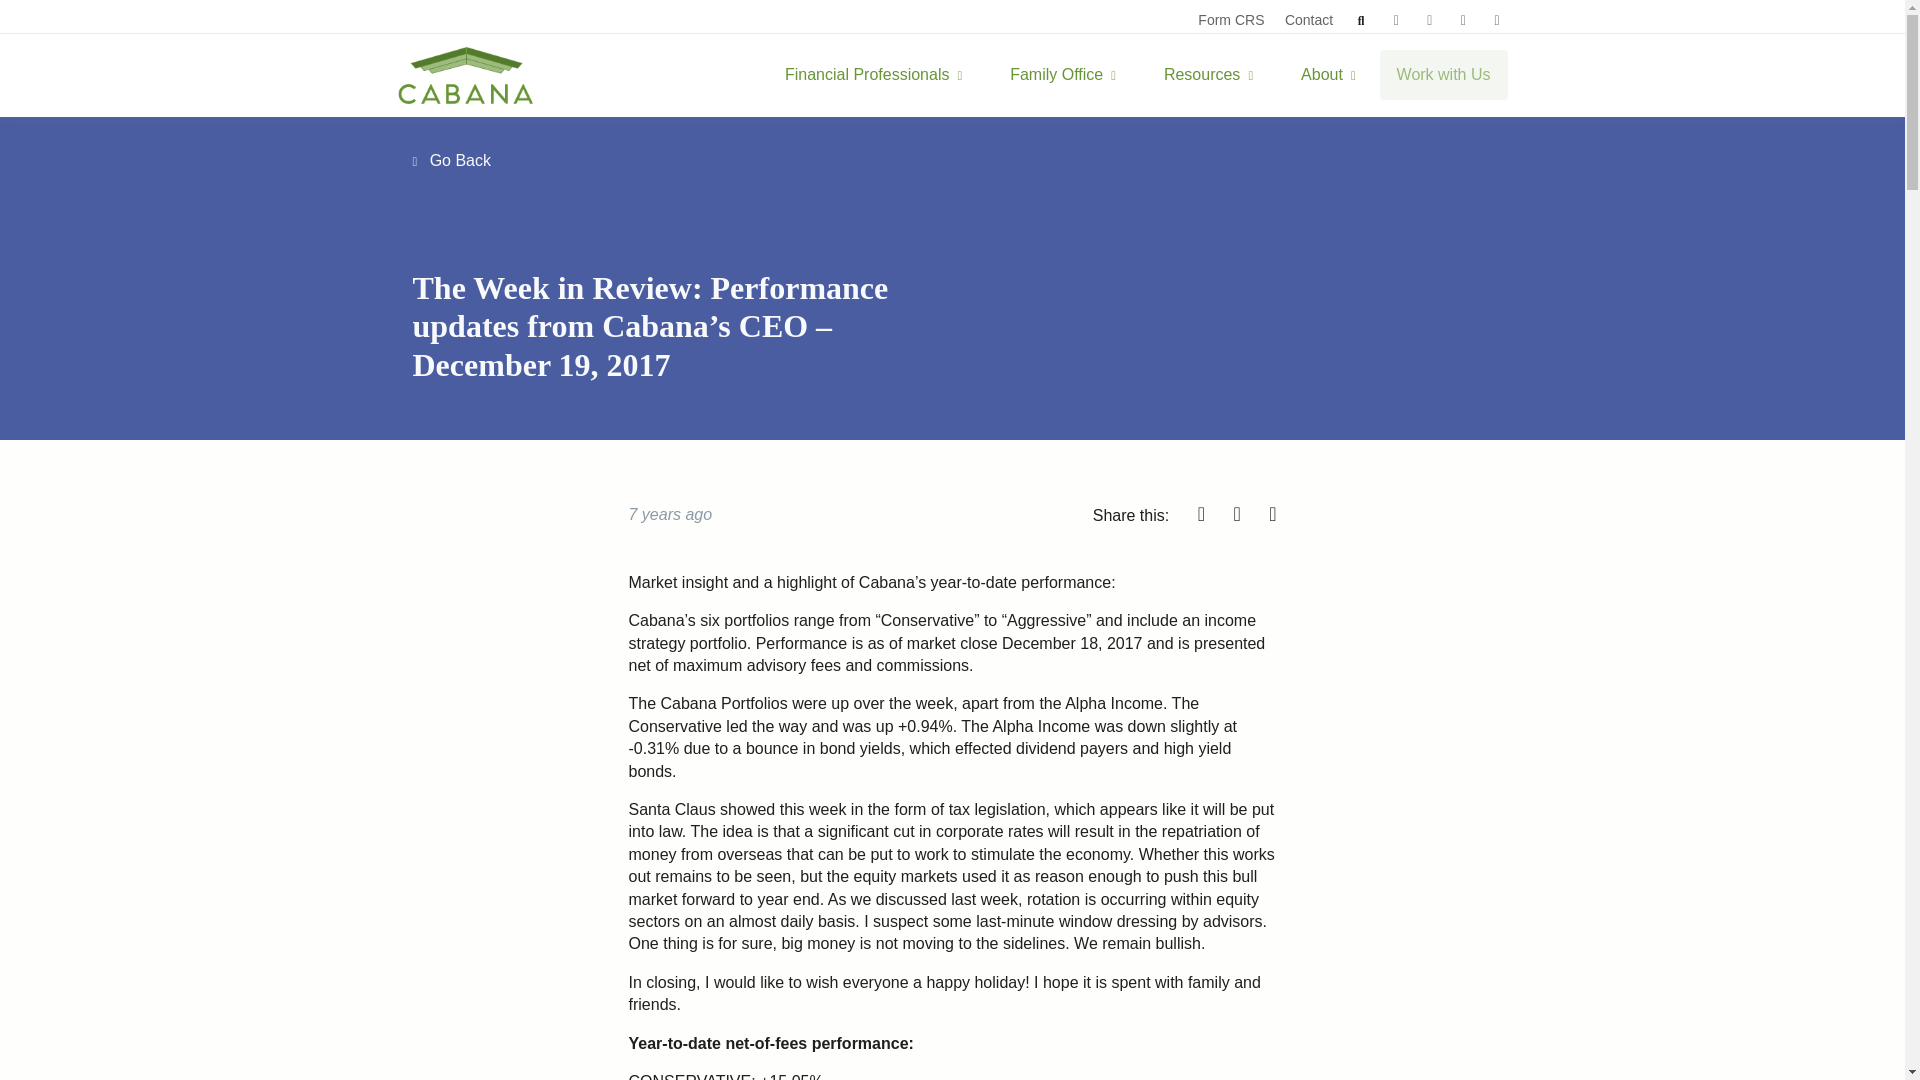 This screenshot has width=1920, height=1080. What do you see at coordinates (1208, 75) in the screenshot?
I see `Resources` at bounding box center [1208, 75].